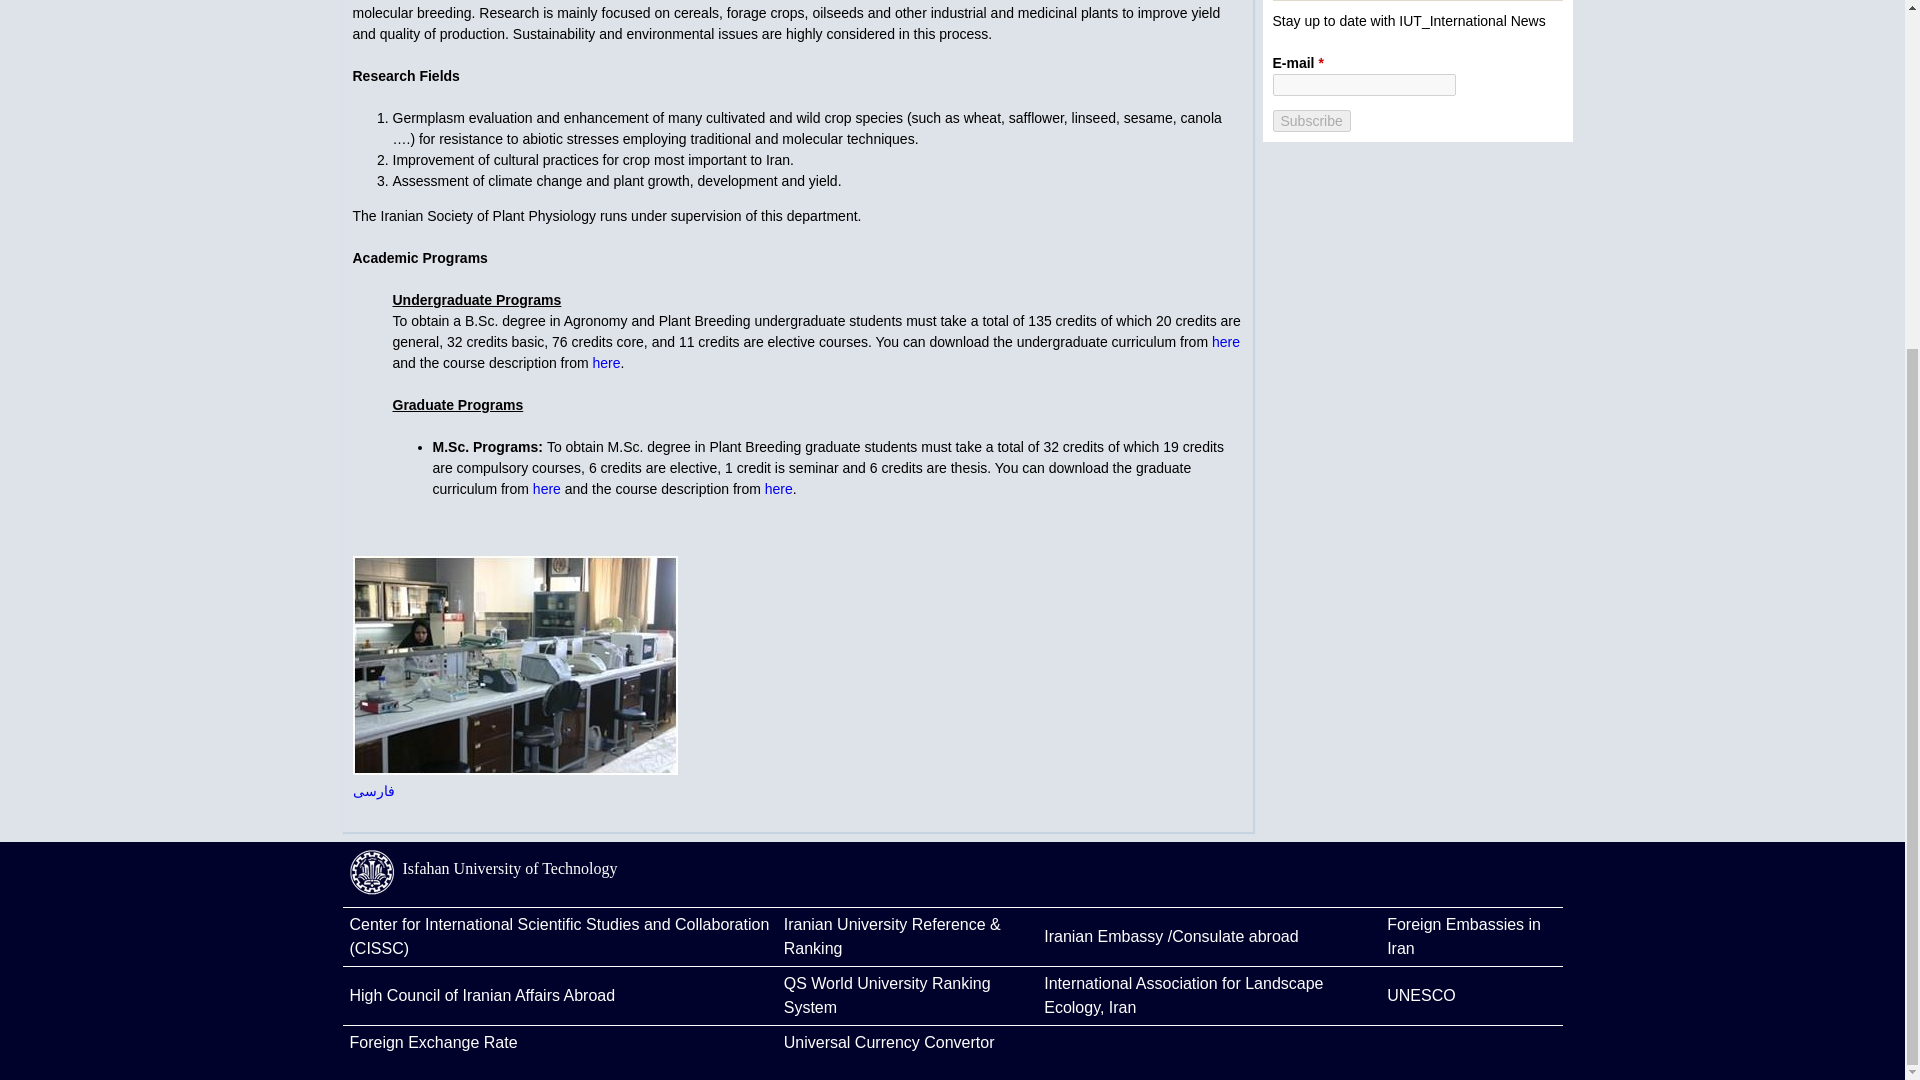  I want to click on Subscribe, so click(1310, 120).